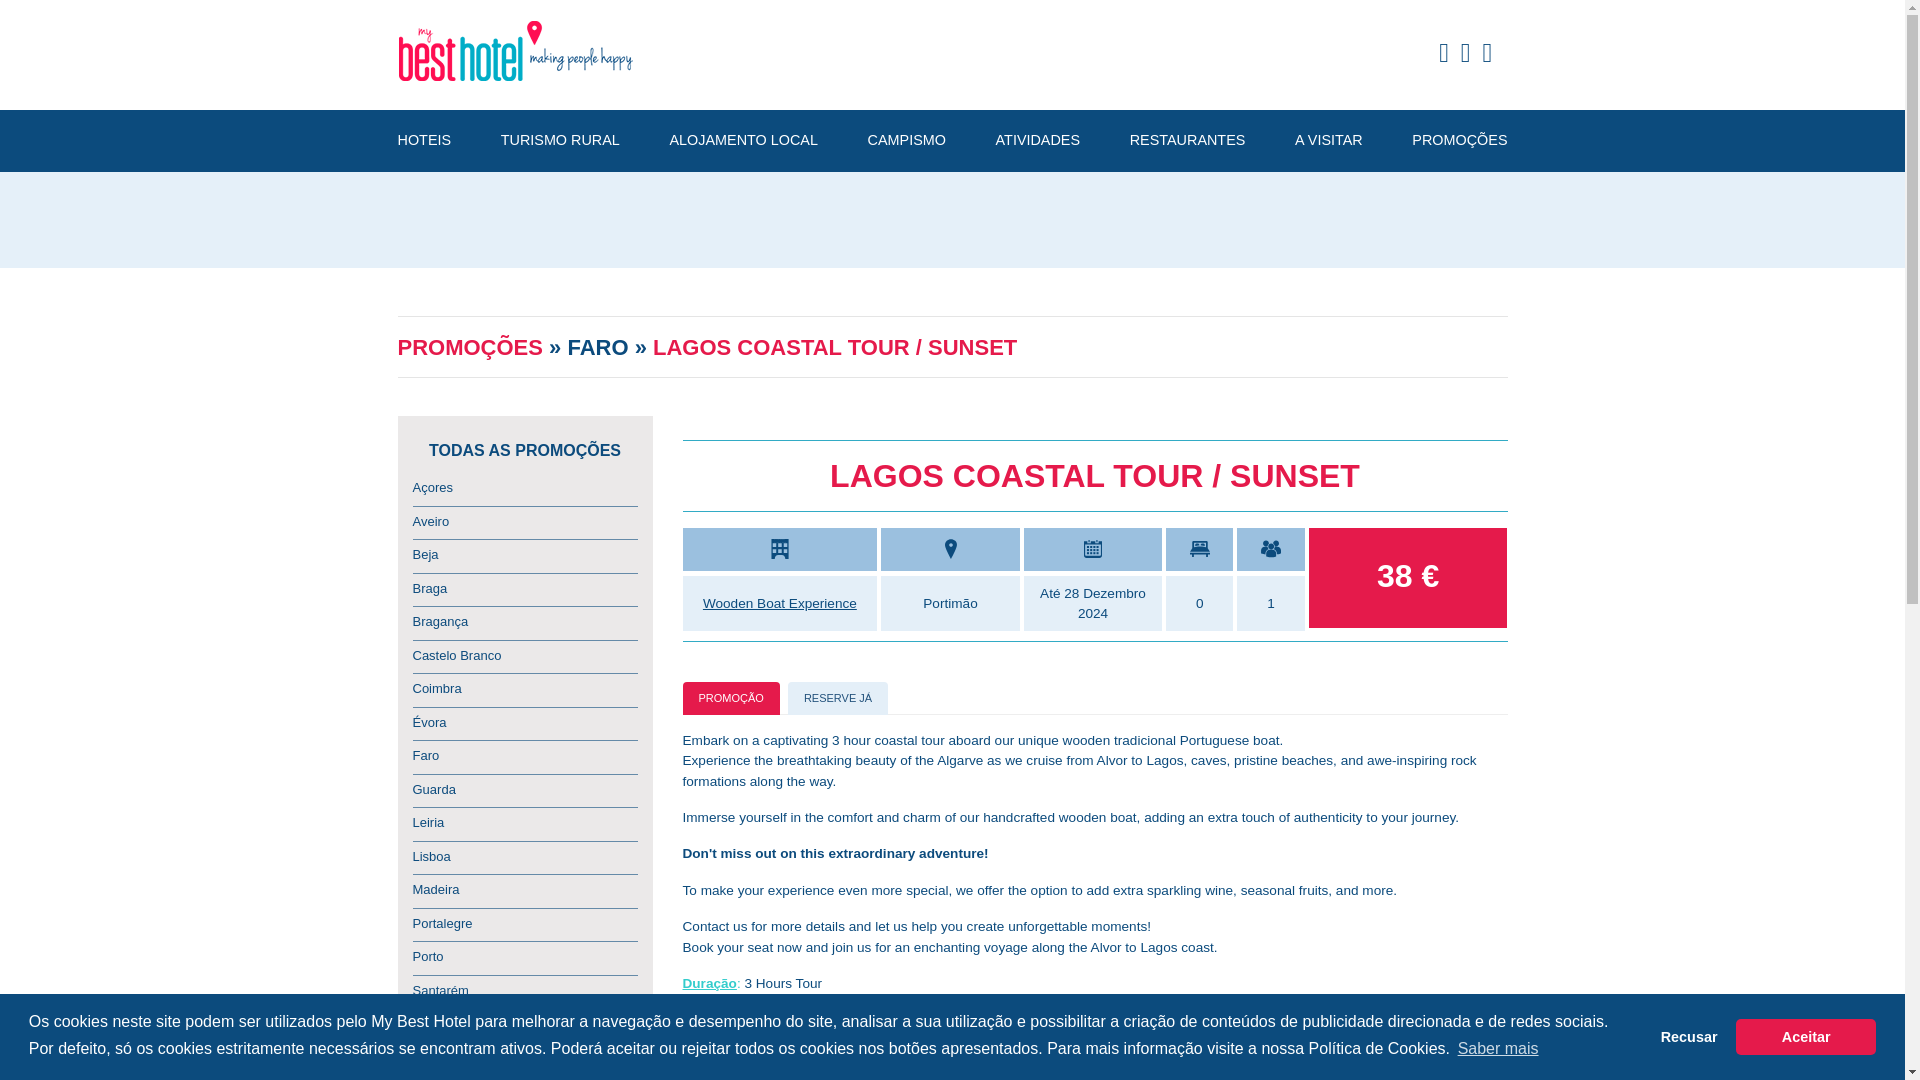 The image size is (1920, 1080). I want to click on Recusar, so click(1689, 1037).